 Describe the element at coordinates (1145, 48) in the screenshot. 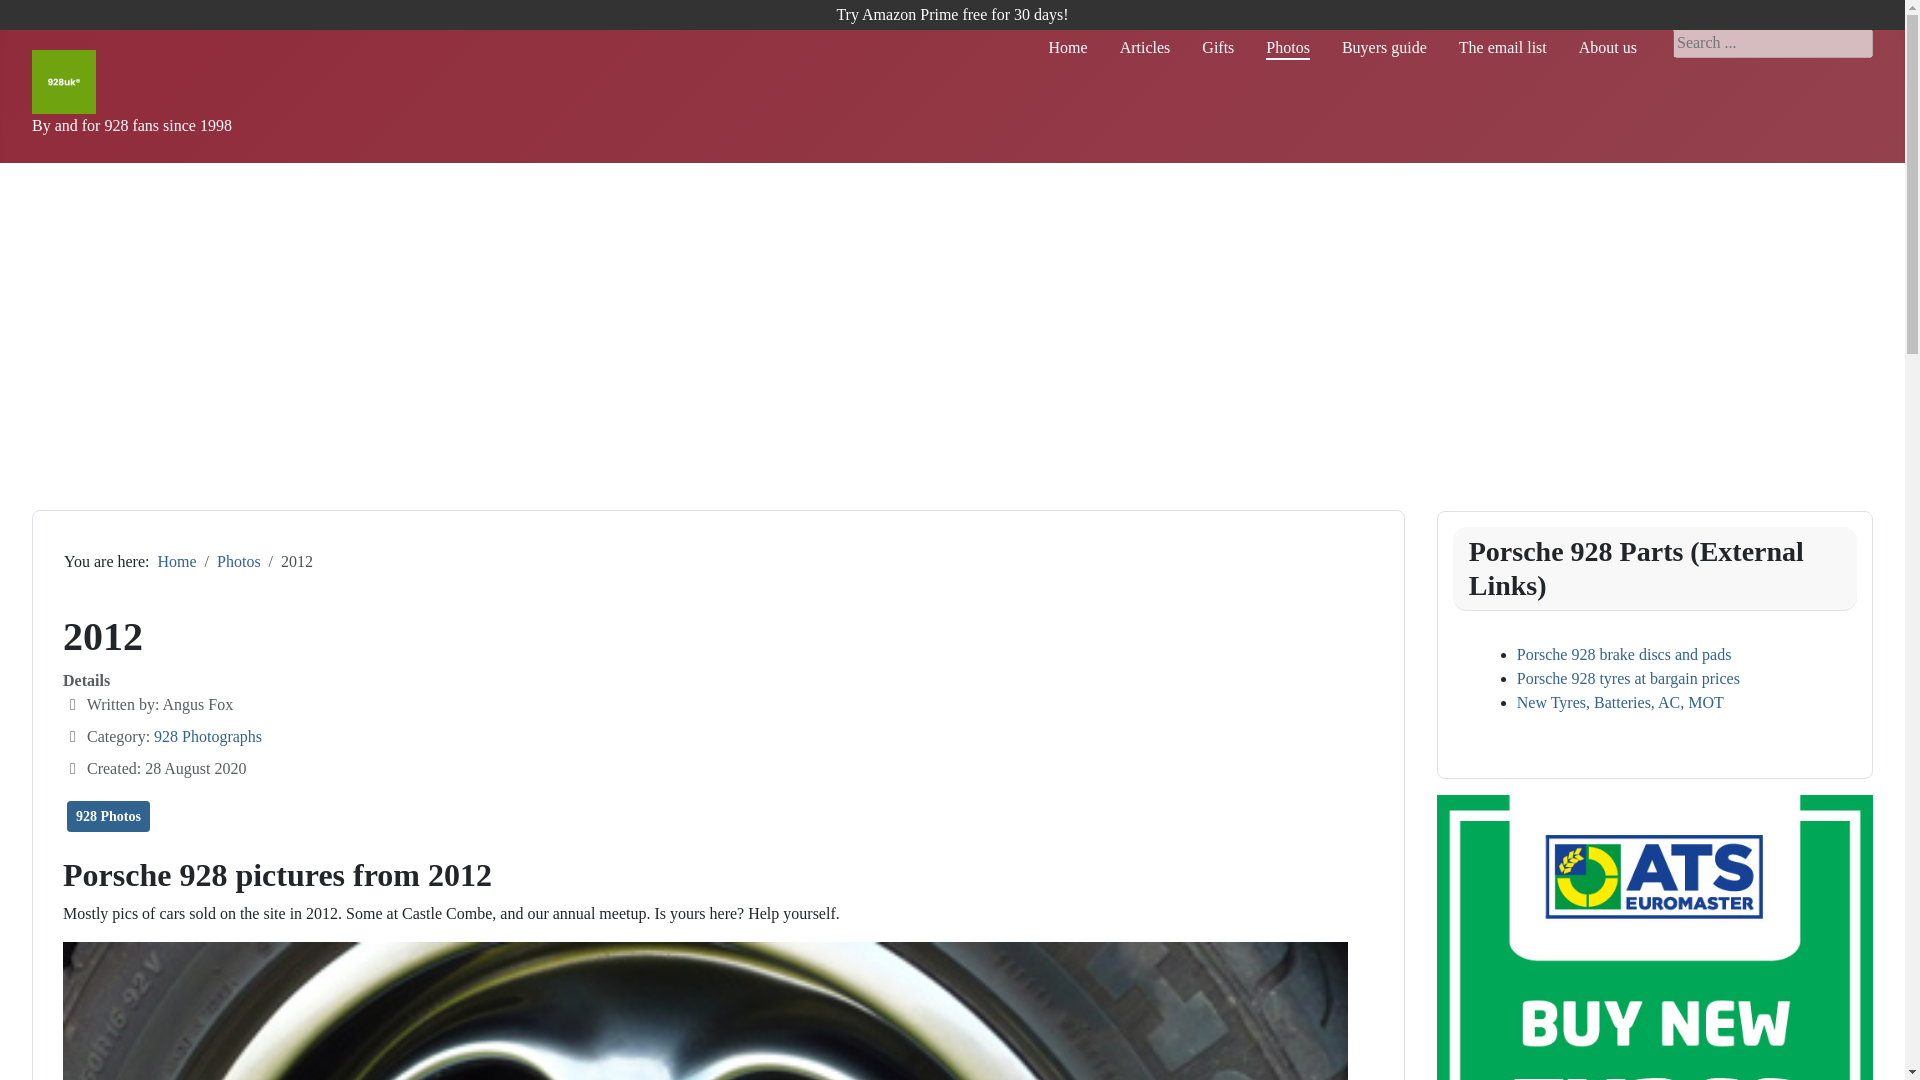

I see `Articles` at that location.